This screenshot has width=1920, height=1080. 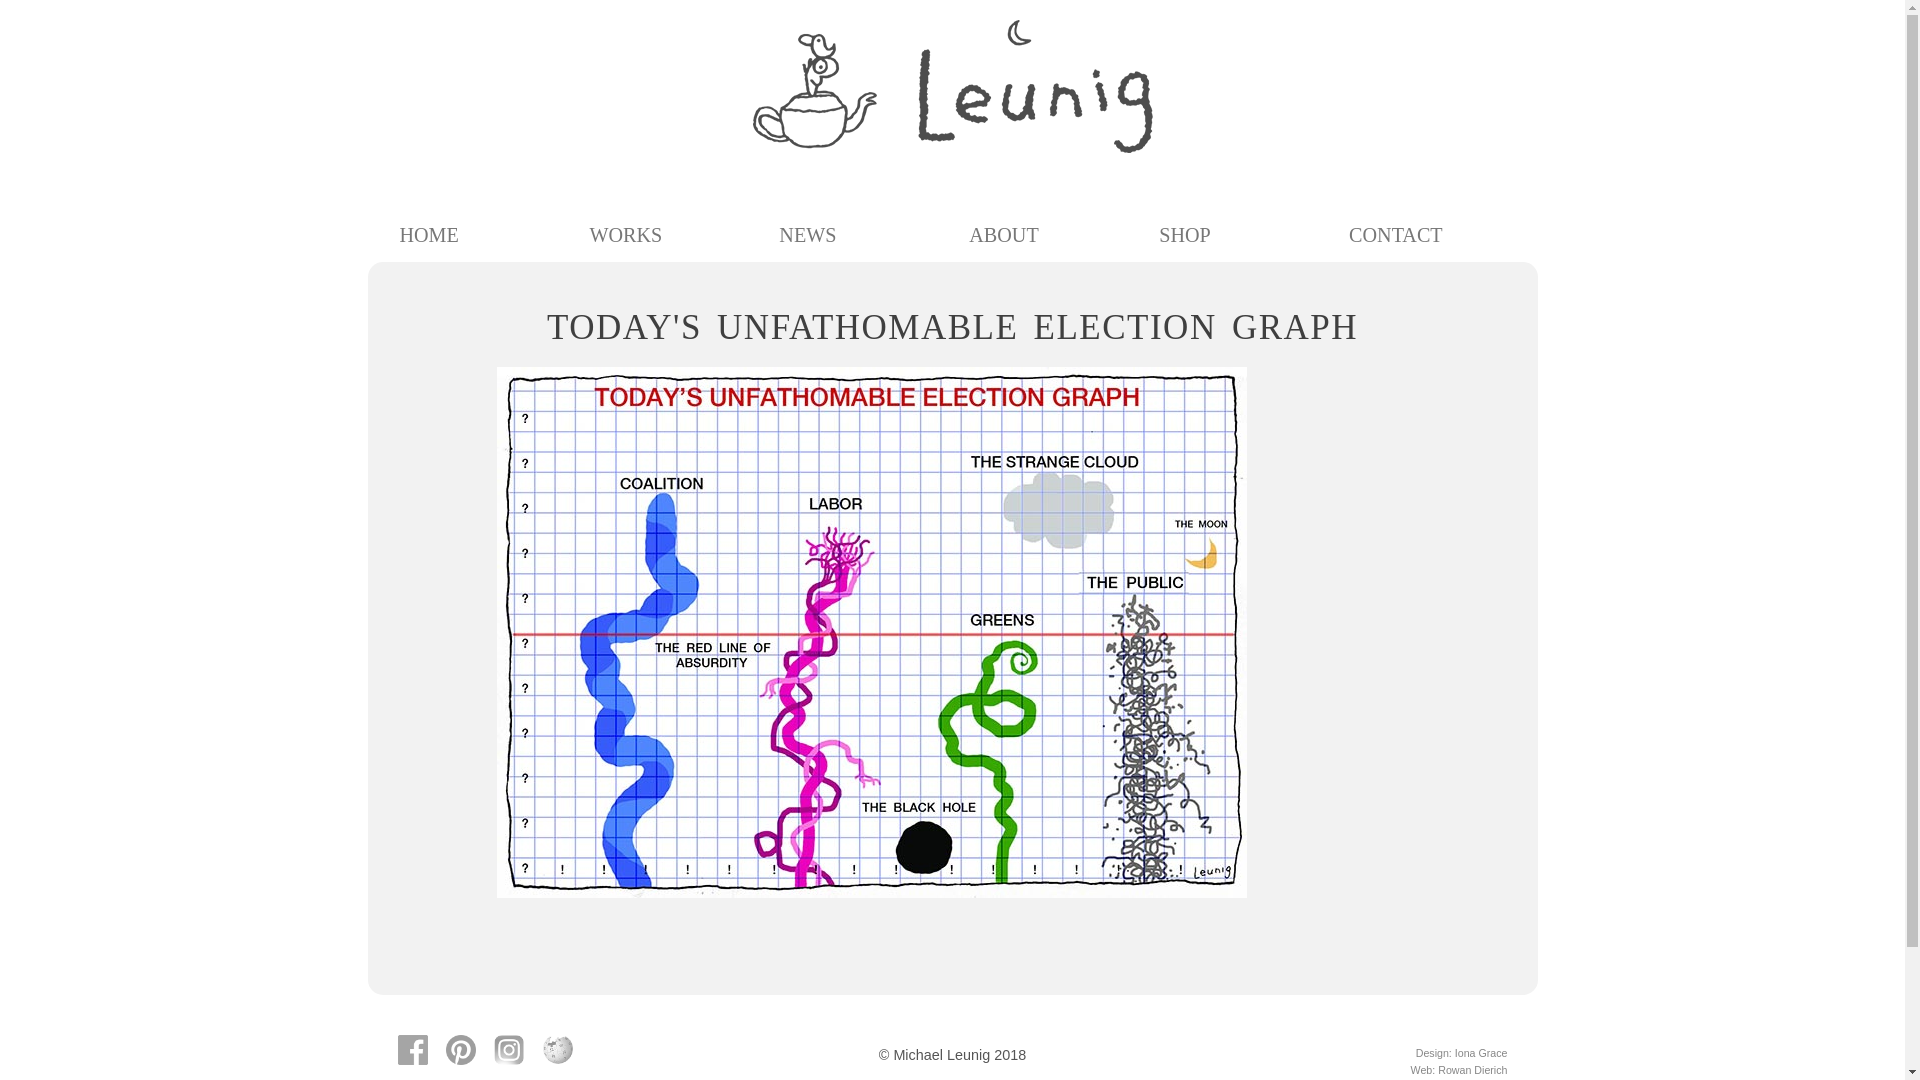 What do you see at coordinates (1427, 235) in the screenshot?
I see `CONTACT` at bounding box center [1427, 235].